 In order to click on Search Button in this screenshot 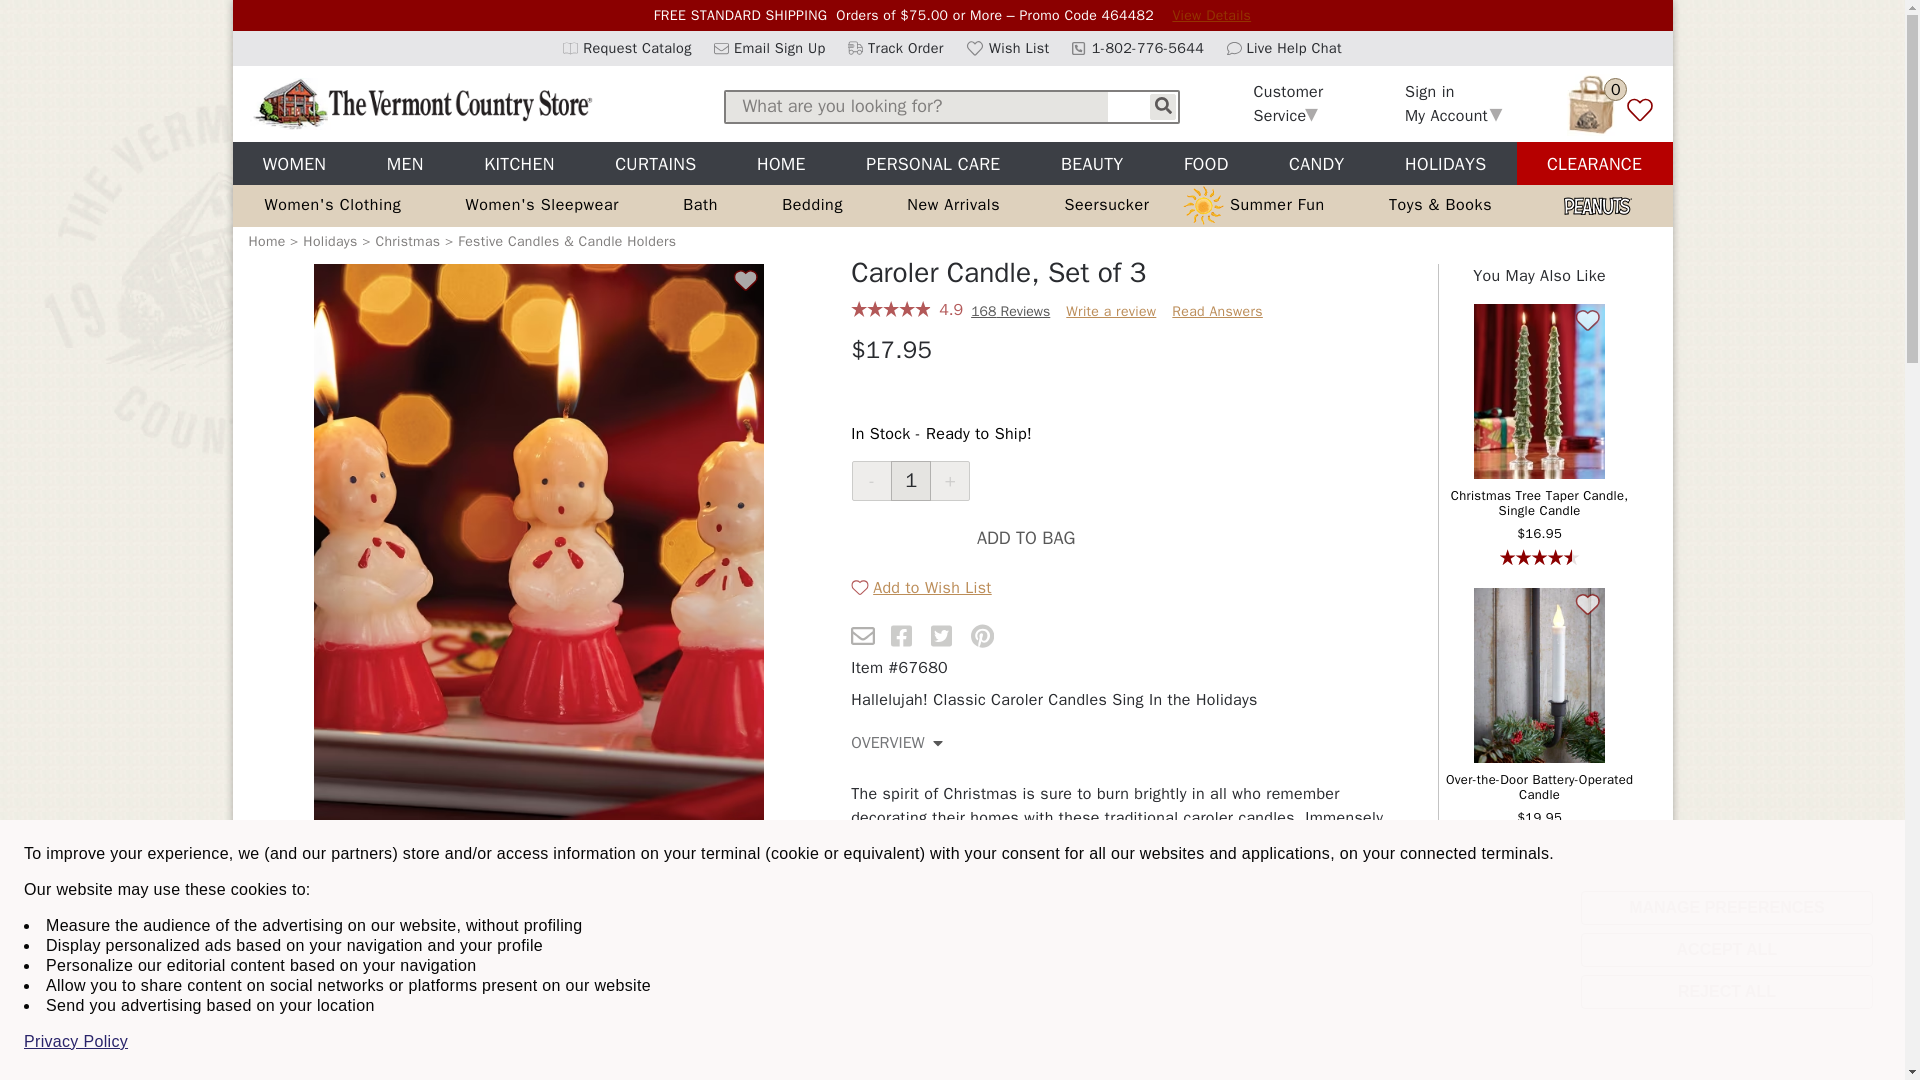, I will do `click(746, 278)`.